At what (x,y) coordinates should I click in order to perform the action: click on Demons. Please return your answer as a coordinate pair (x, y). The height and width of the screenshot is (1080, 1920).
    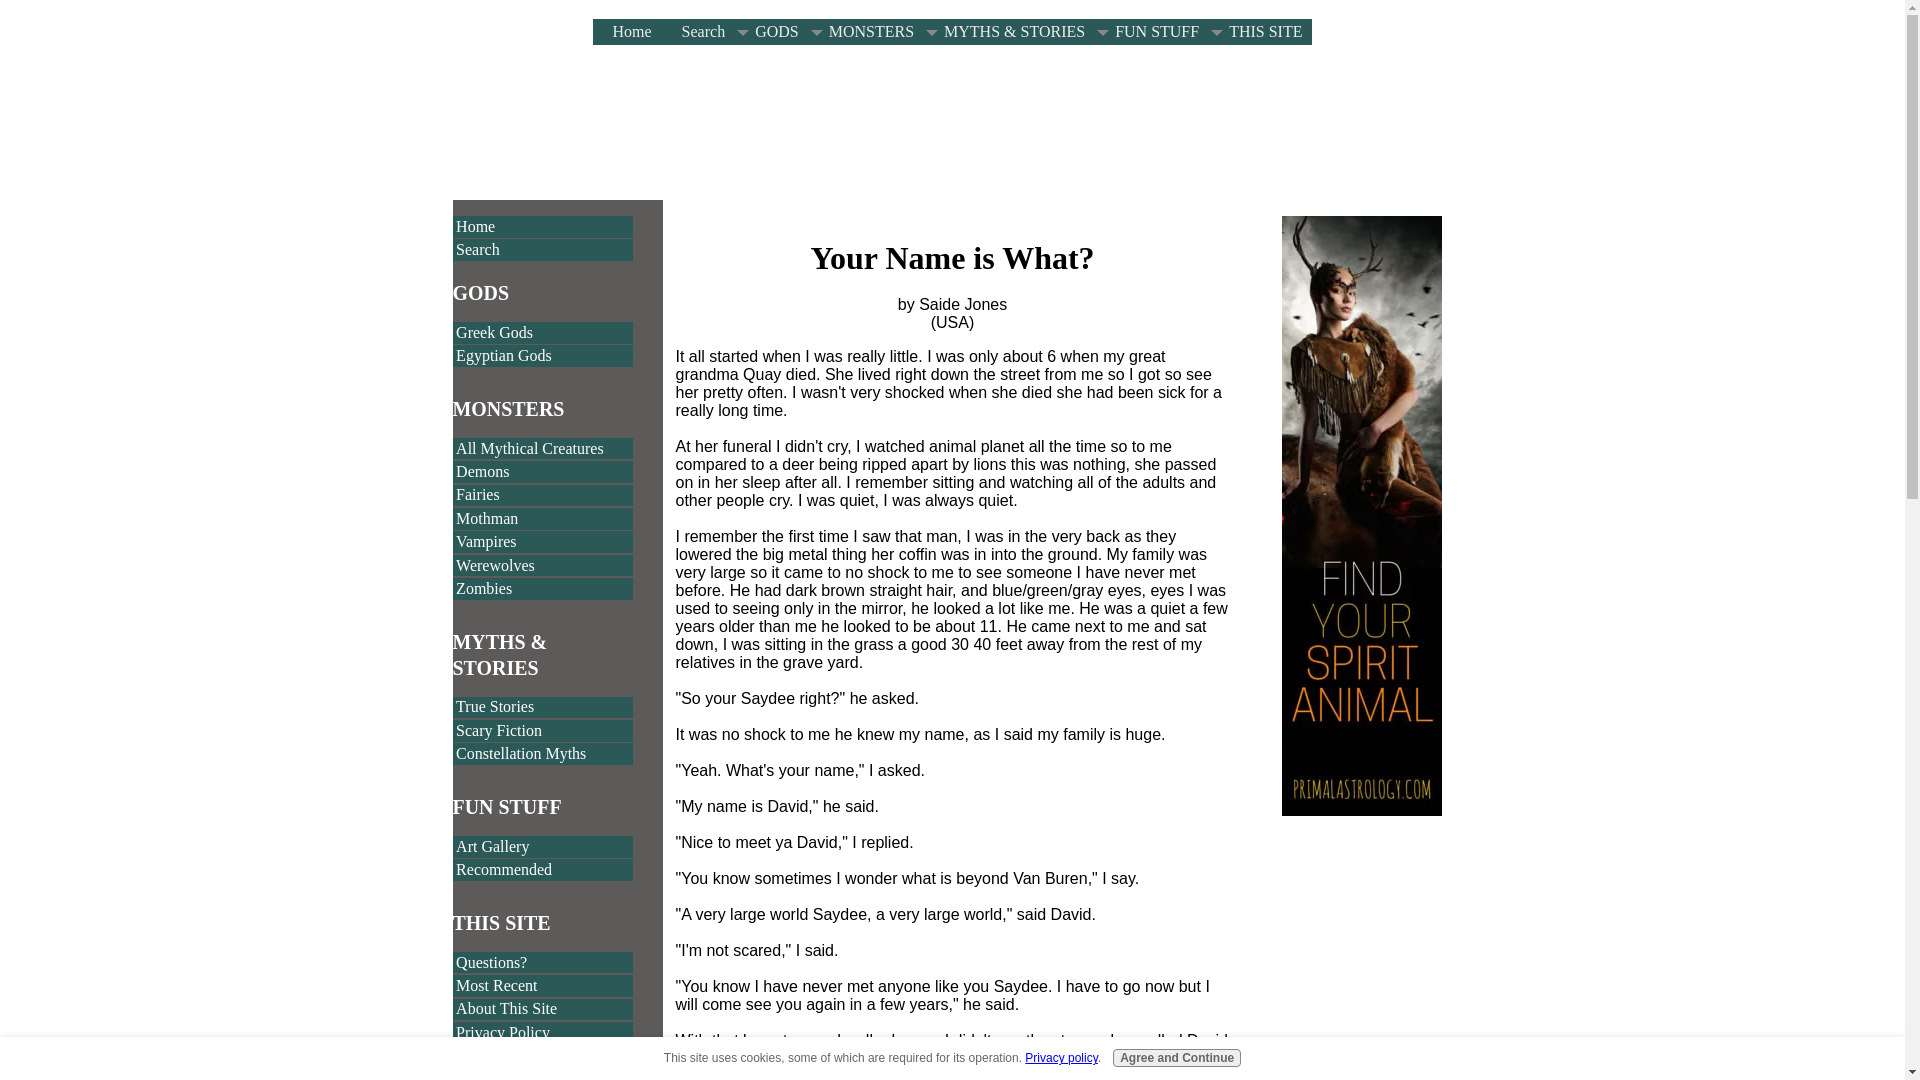
    Looking at the image, I should click on (542, 472).